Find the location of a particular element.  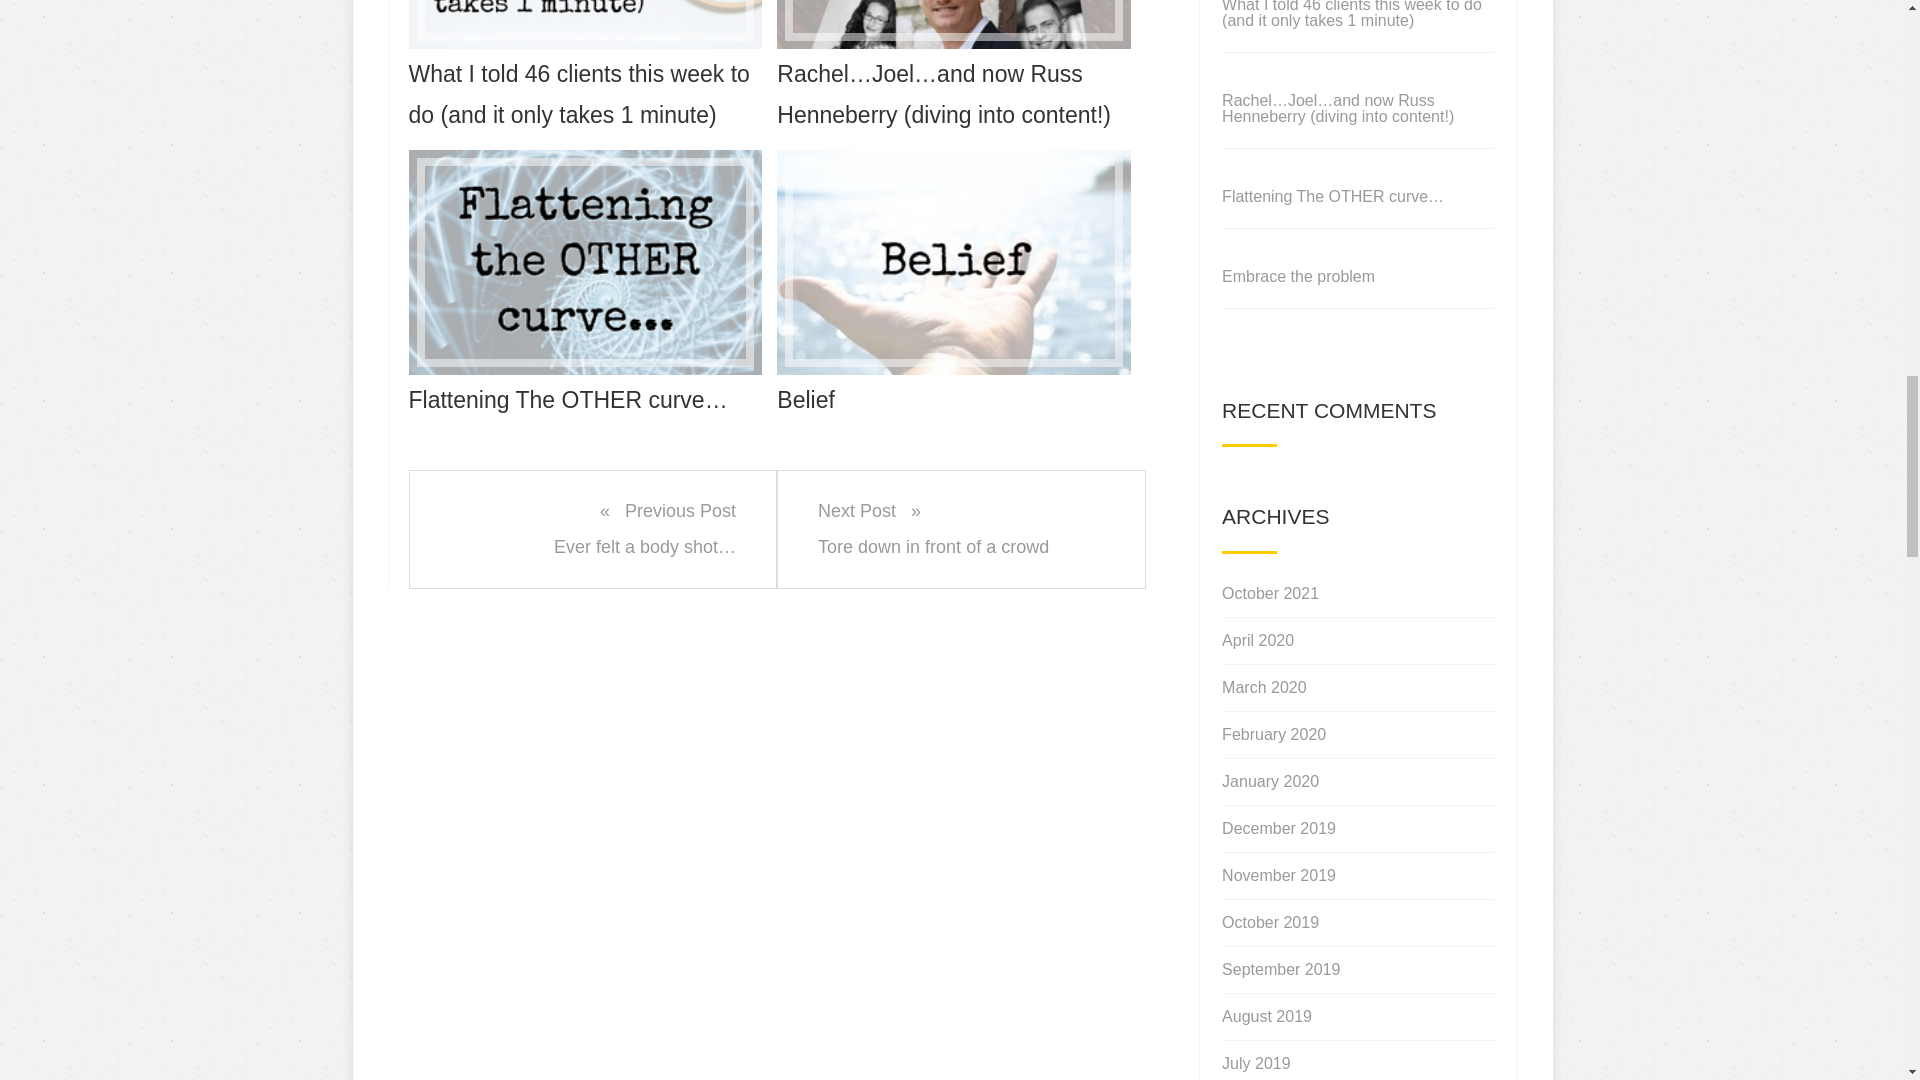

January 2020 is located at coordinates (960, 528).